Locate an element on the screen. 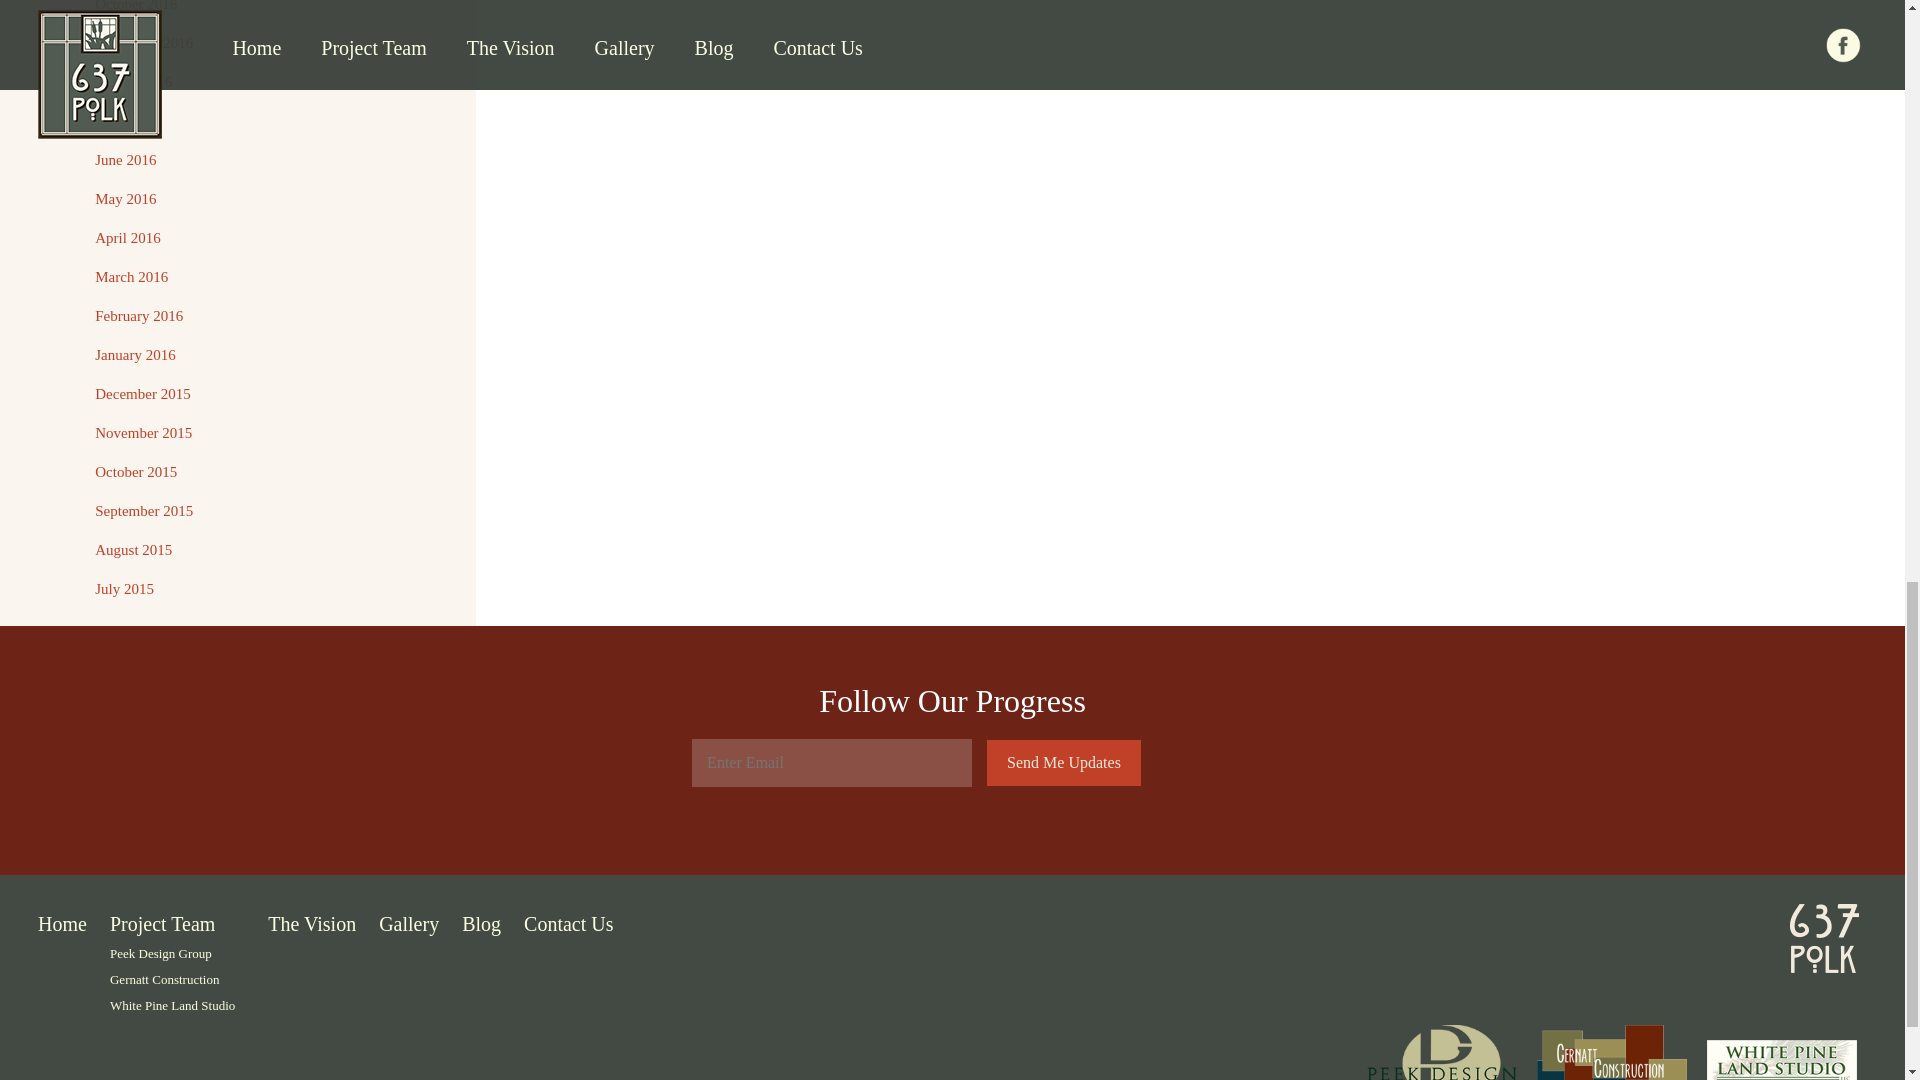 Image resolution: width=1920 pixels, height=1080 pixels. logo is located at coordinates (1824, 937).